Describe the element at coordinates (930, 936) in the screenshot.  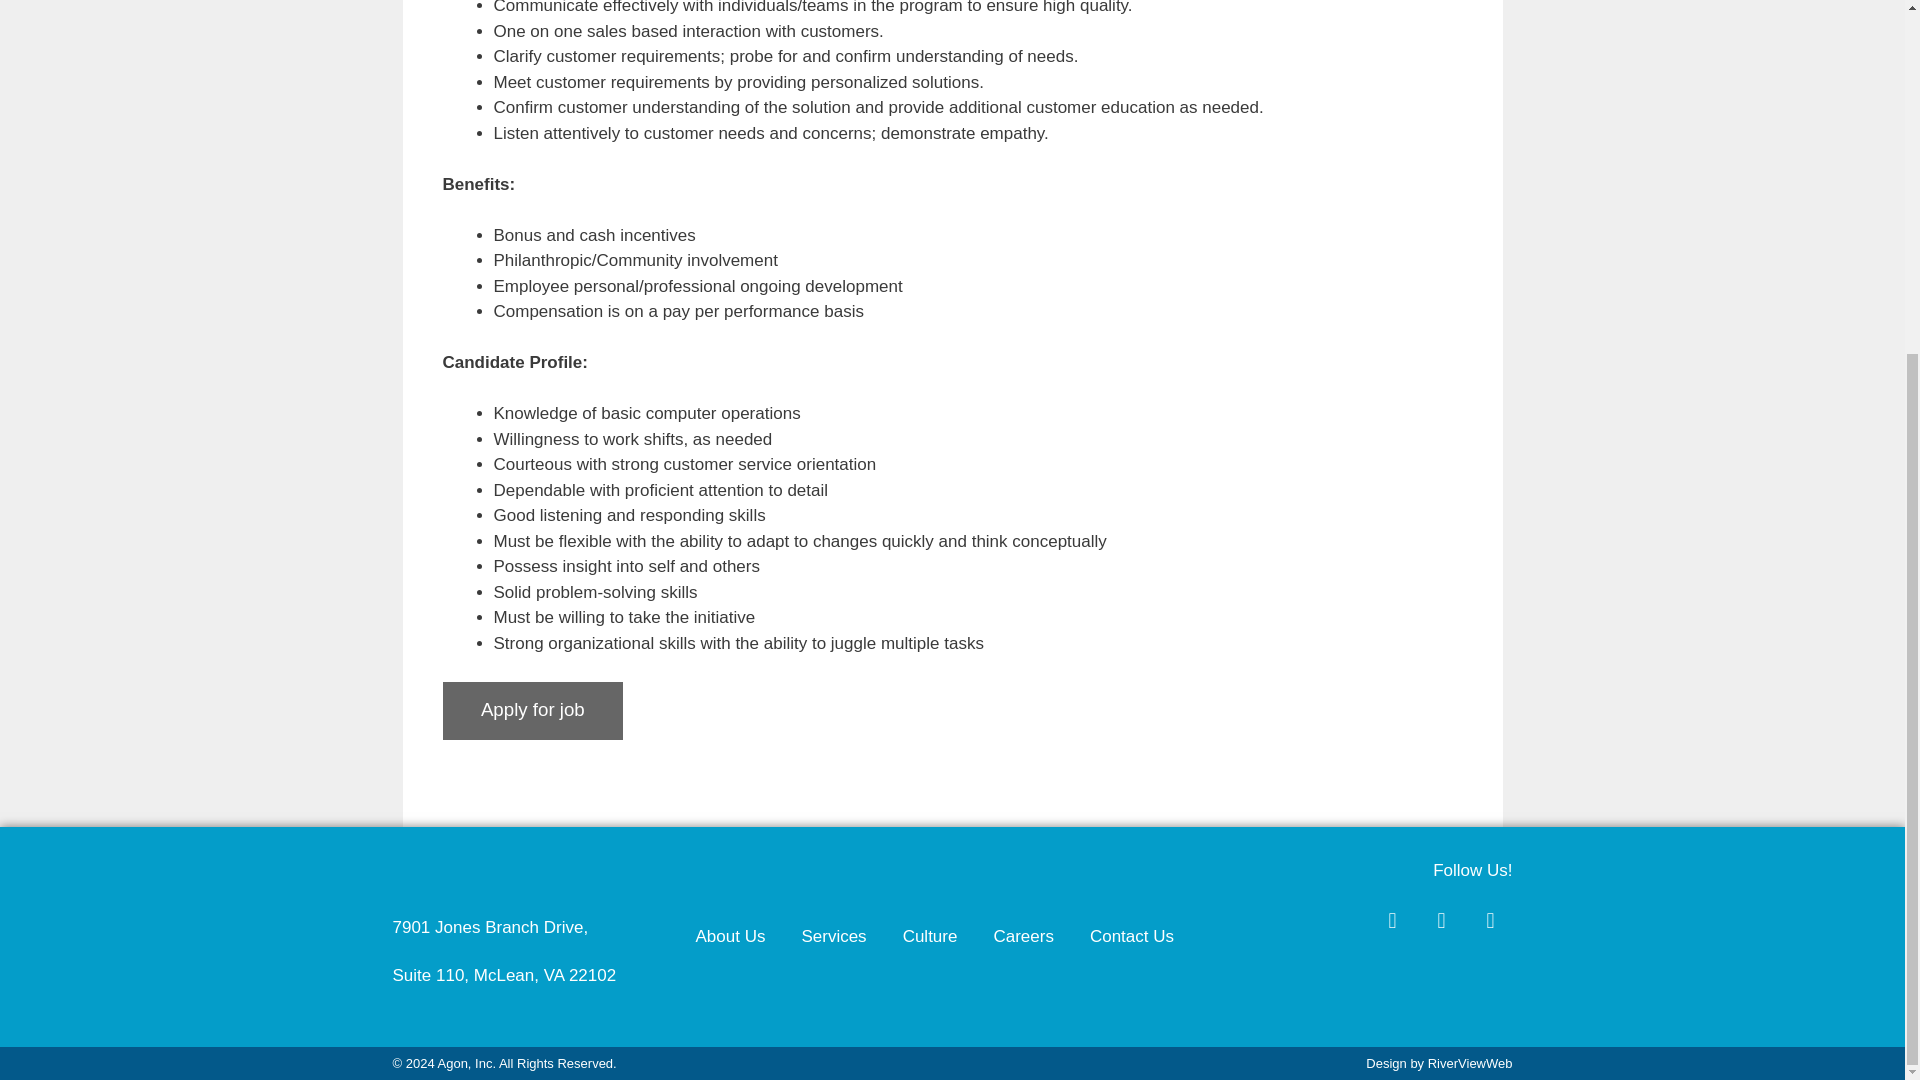
I see `Culture` at that location.